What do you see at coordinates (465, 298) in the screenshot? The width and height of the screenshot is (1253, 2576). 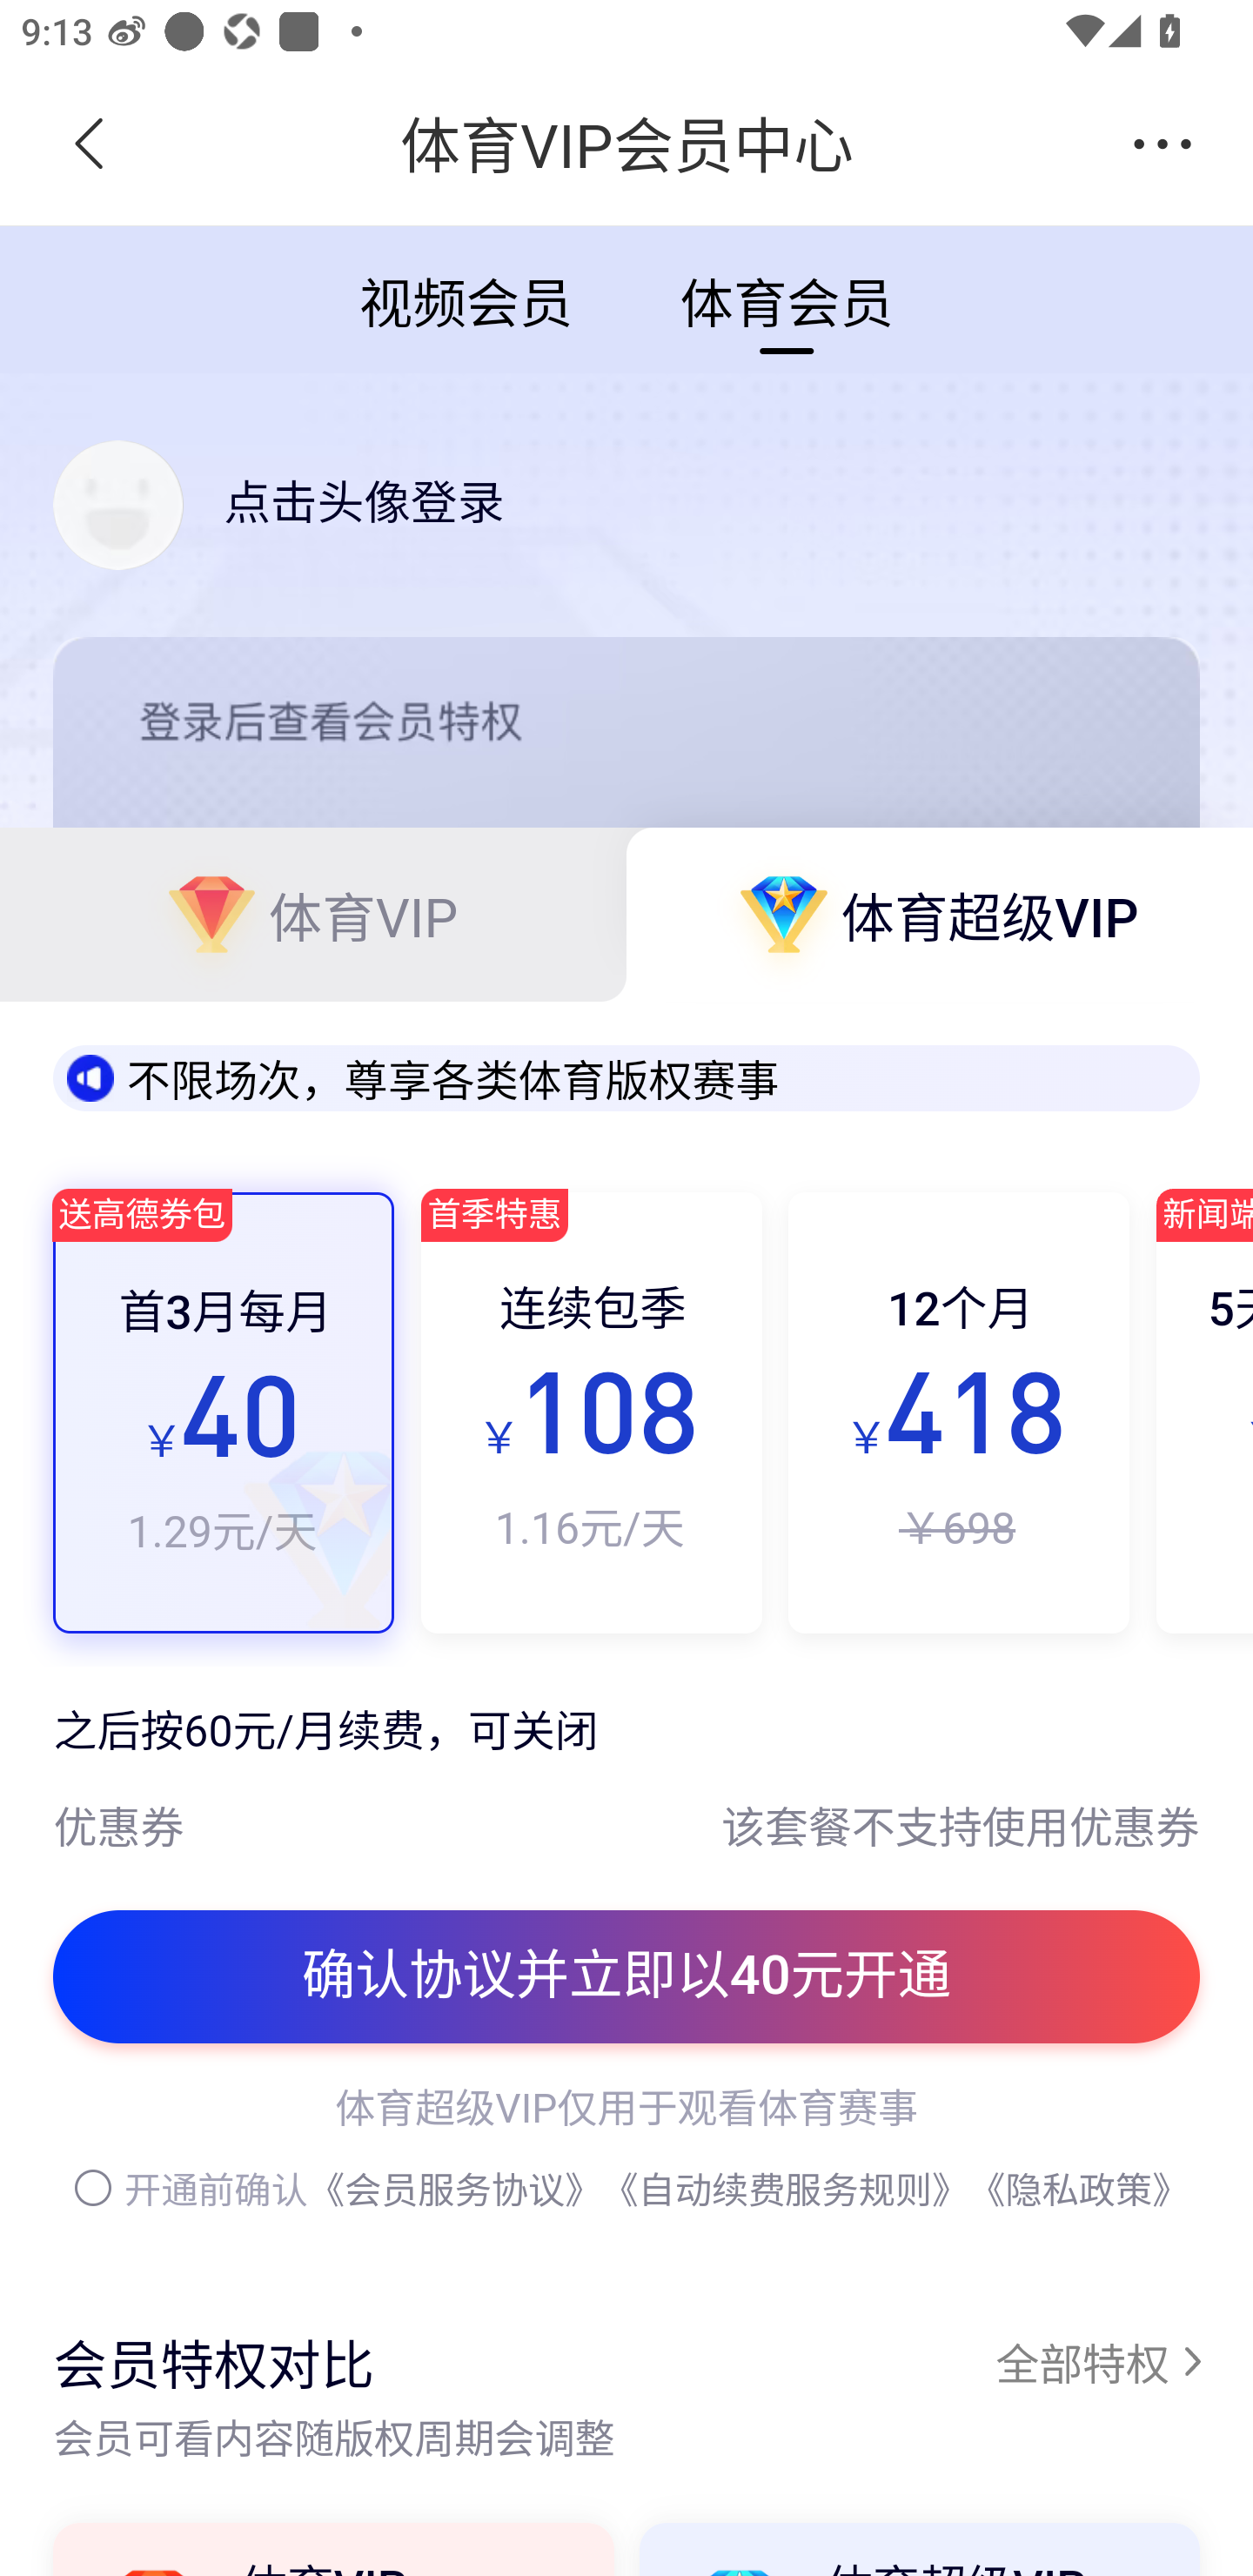 I see `视频会员` at bounding box center [465, 298].